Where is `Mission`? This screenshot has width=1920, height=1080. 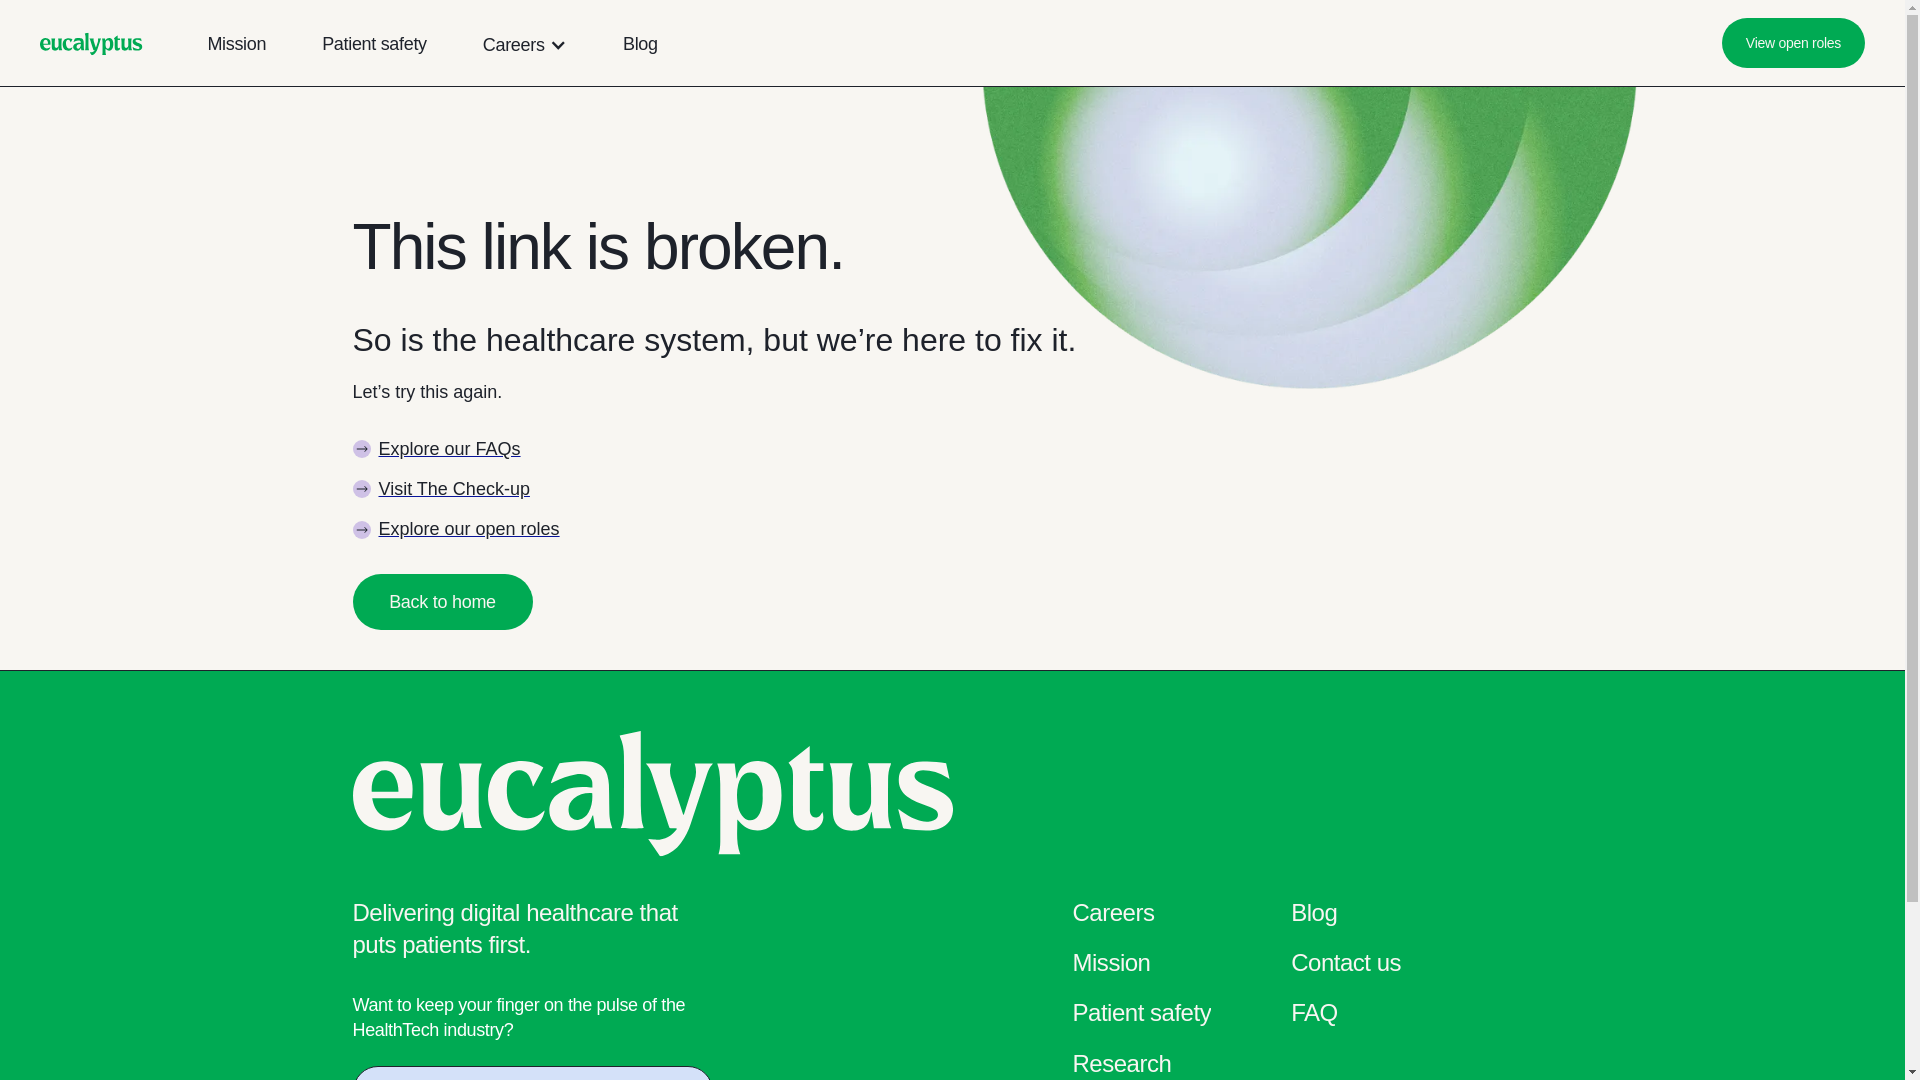
Mission is located at coordinates (236, 51).